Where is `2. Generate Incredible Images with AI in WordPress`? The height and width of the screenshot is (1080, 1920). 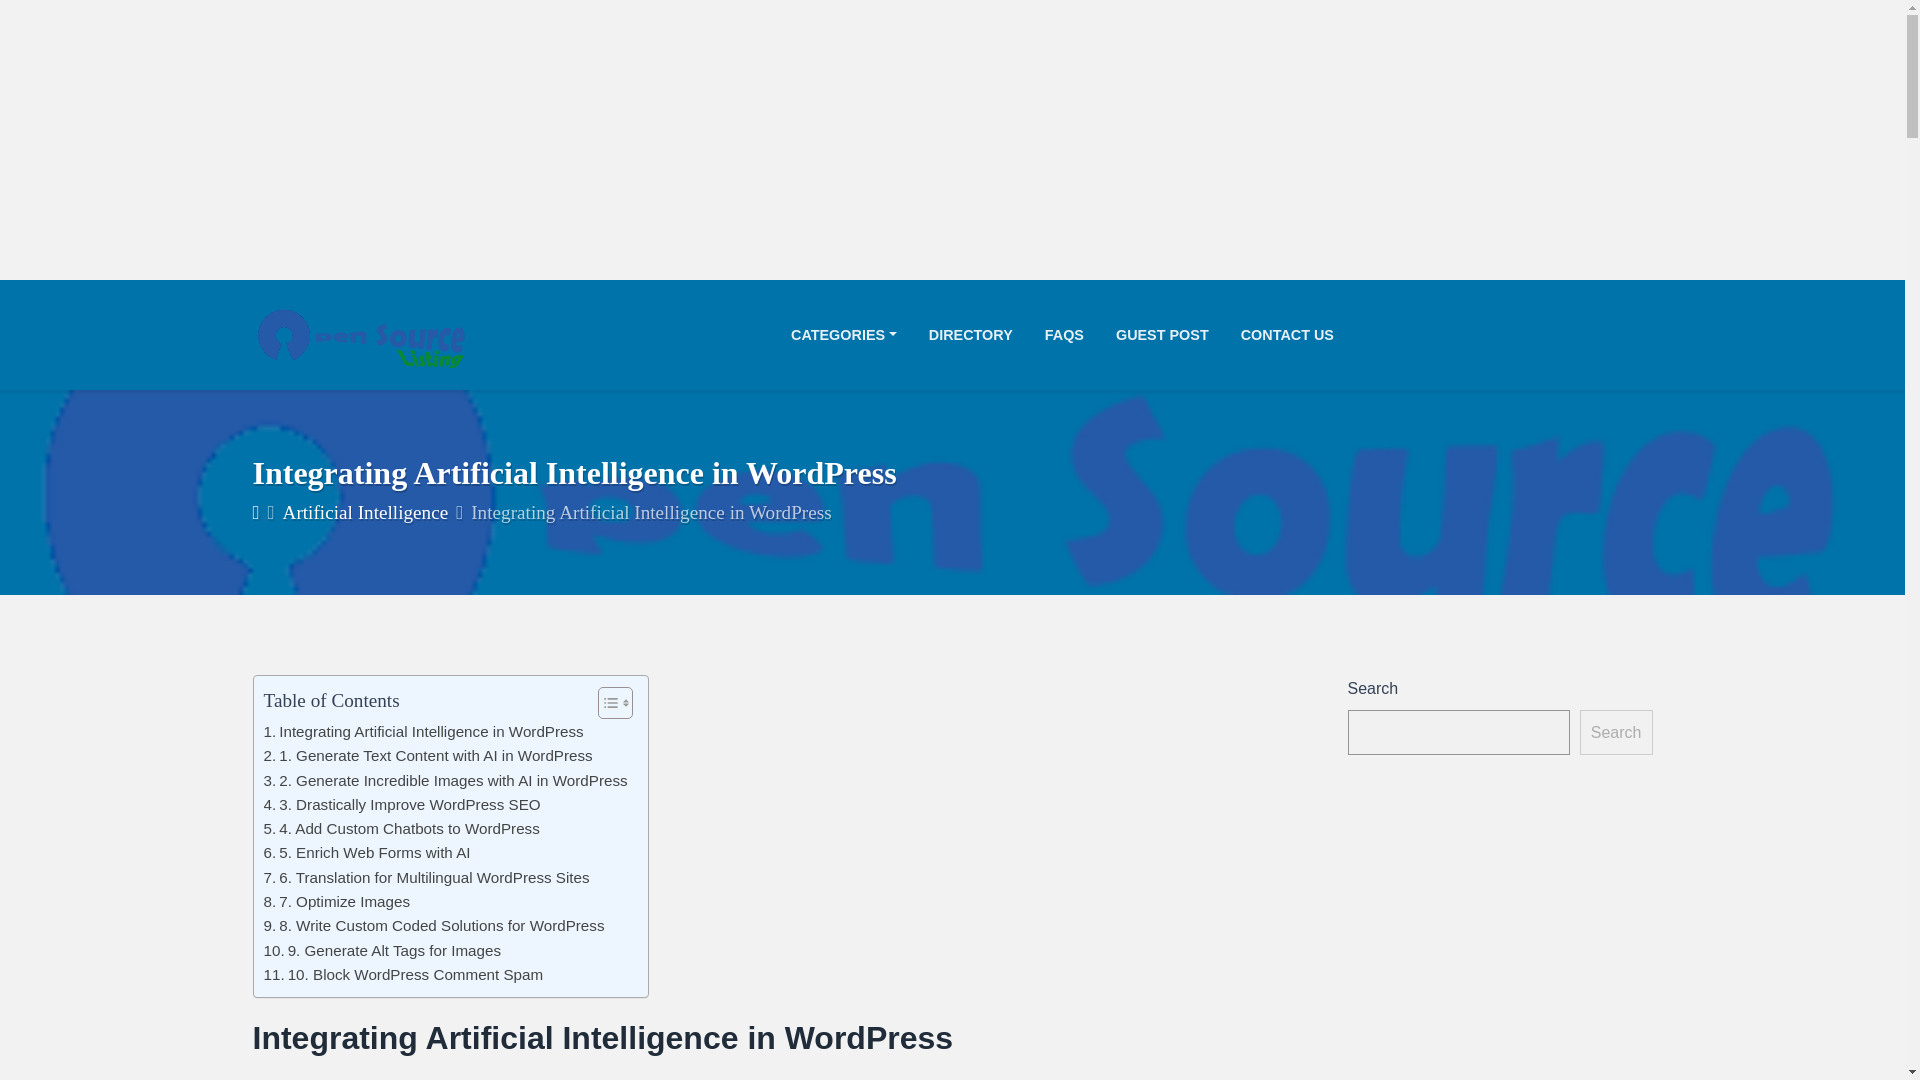 2. Generate Incredible Images with AI in WordPress is located at coordinates (446, 779).